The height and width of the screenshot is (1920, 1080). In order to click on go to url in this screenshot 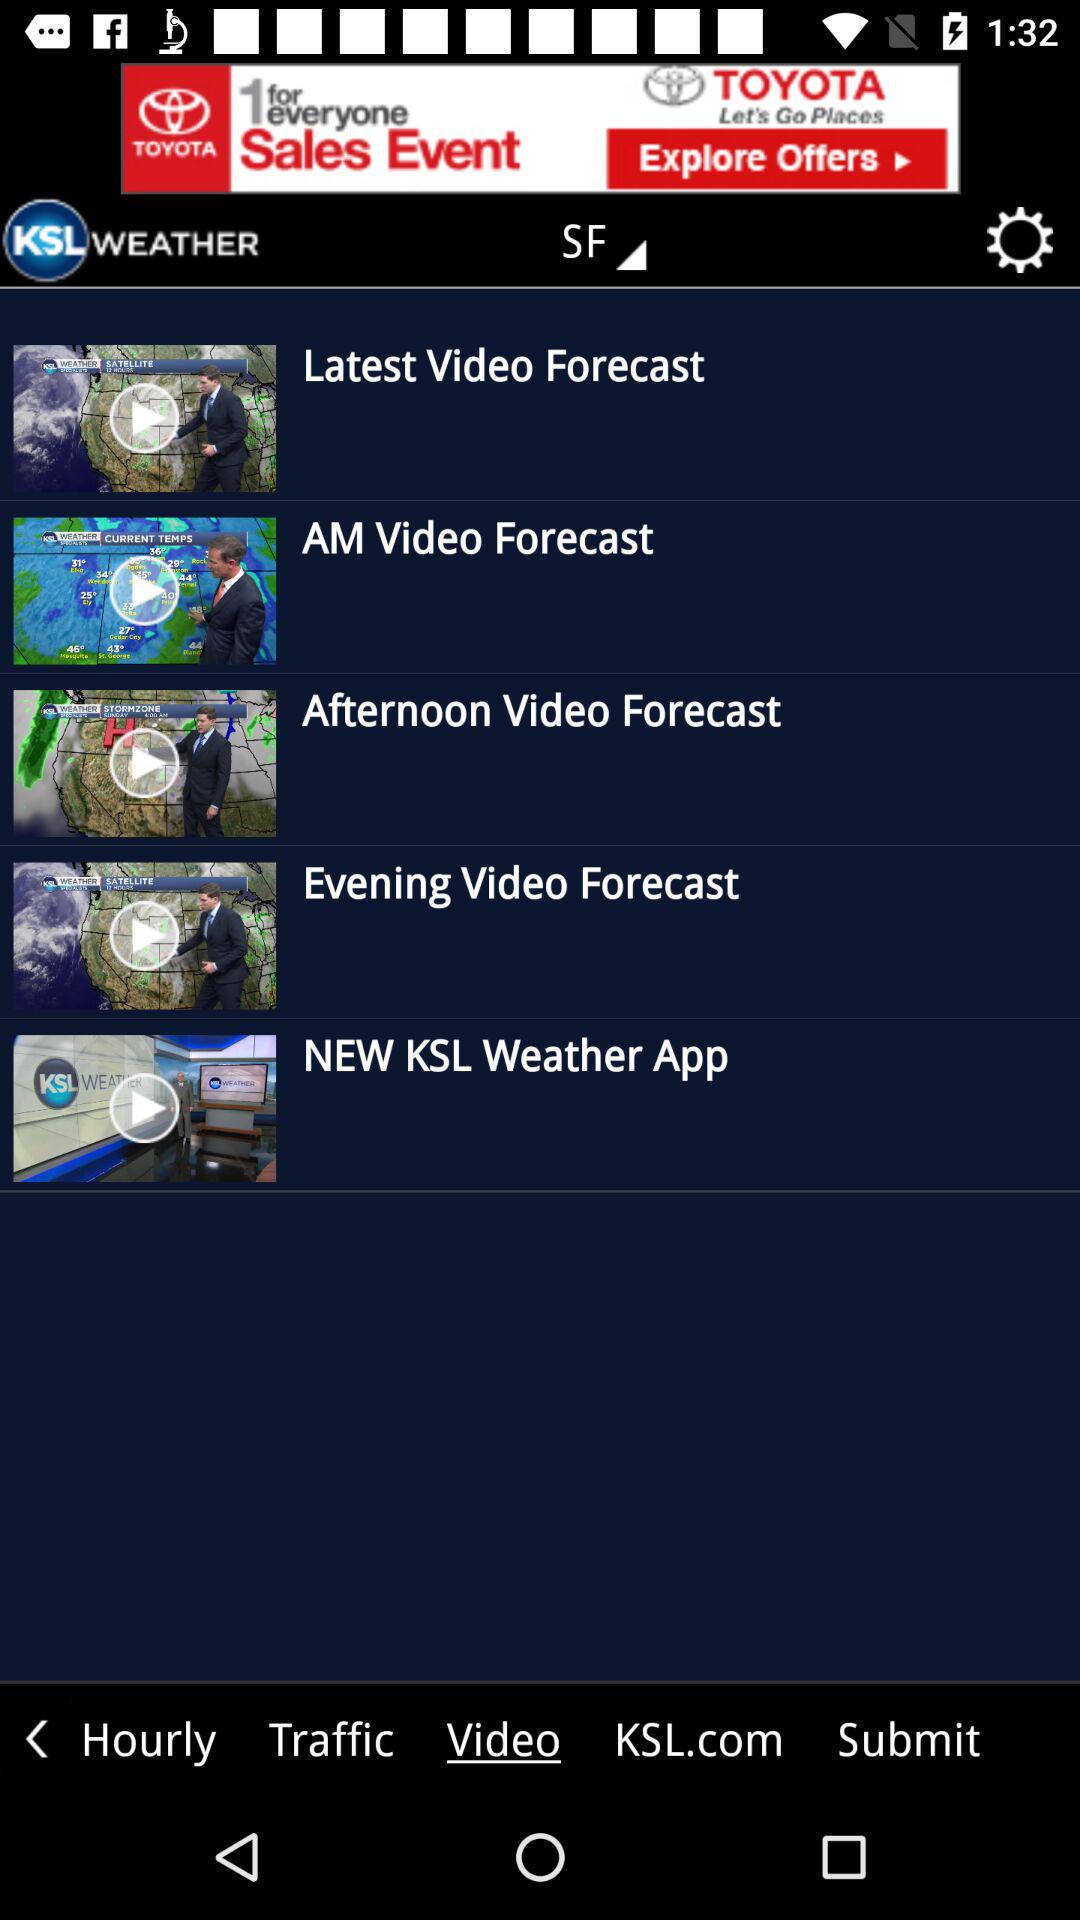, I will do `click(540, 128)`.